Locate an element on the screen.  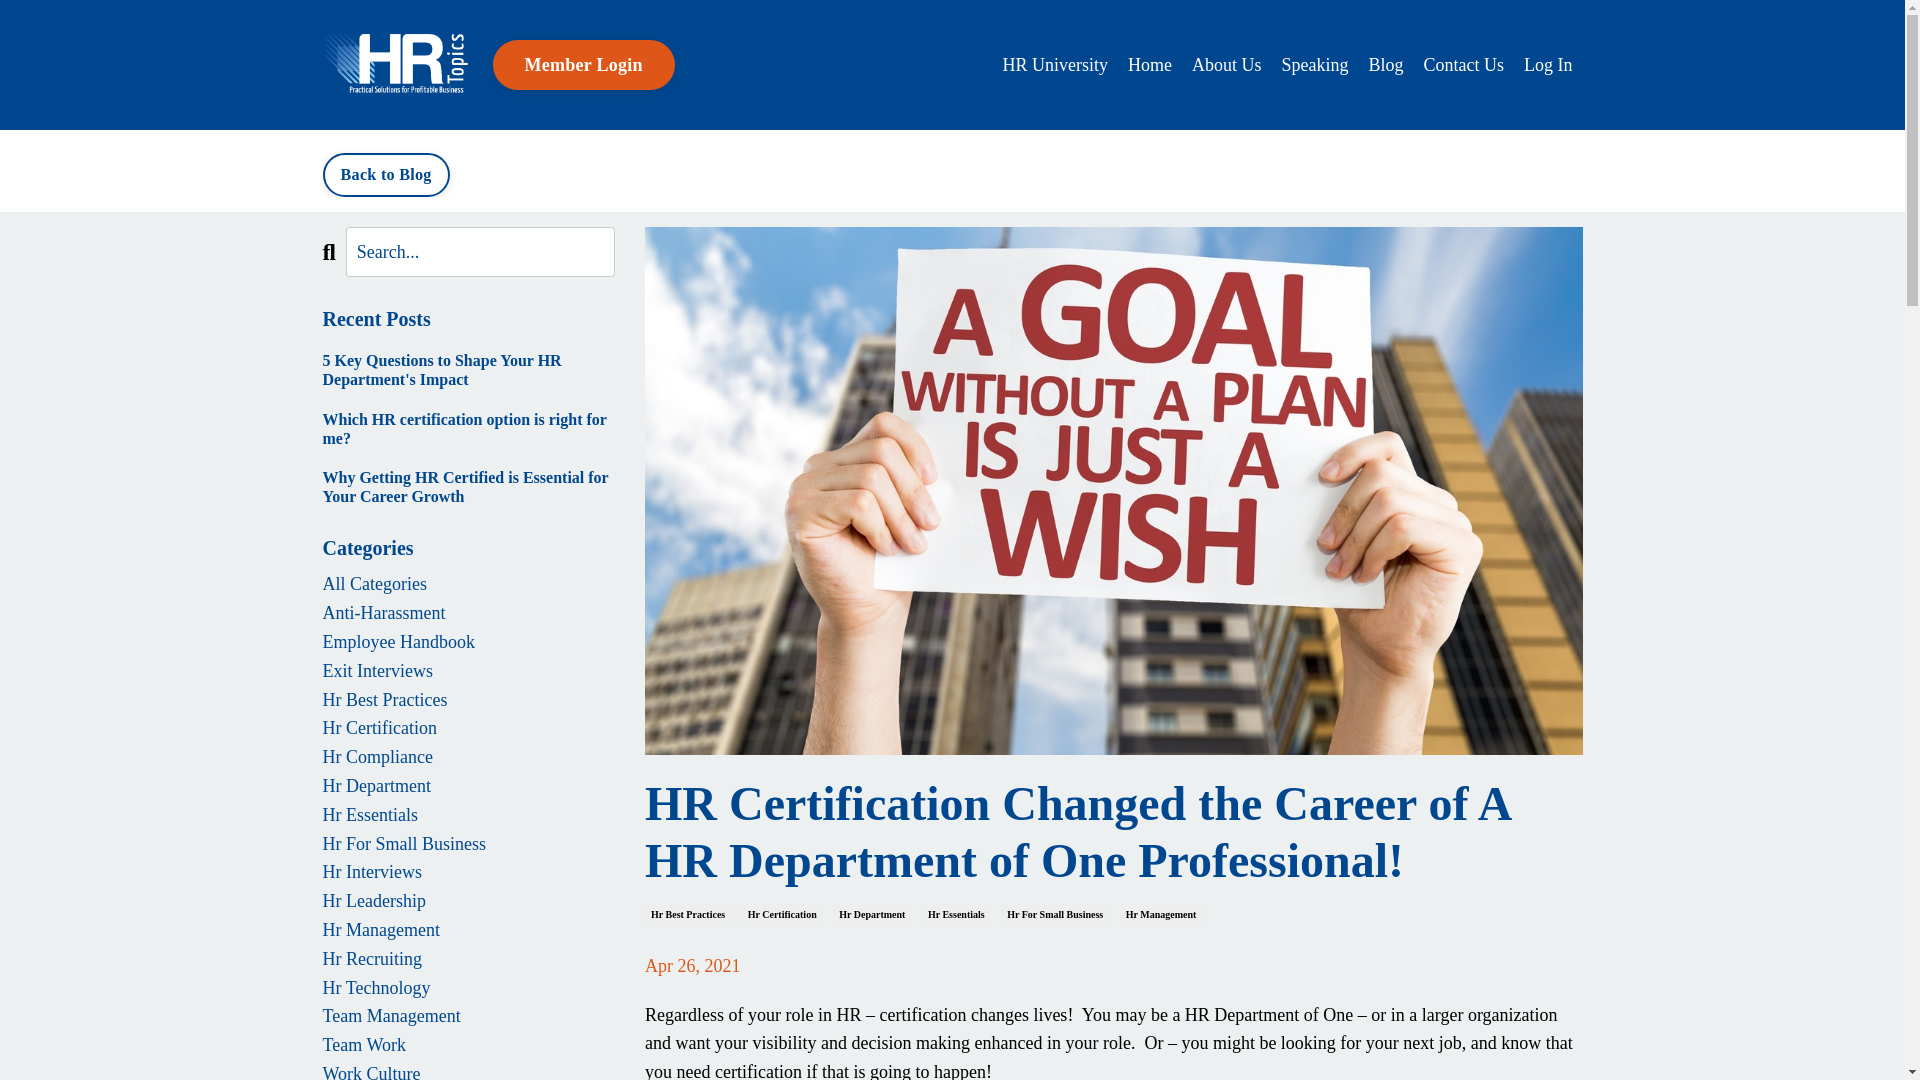
Hr Essentials is located at coordinates (956, 914).